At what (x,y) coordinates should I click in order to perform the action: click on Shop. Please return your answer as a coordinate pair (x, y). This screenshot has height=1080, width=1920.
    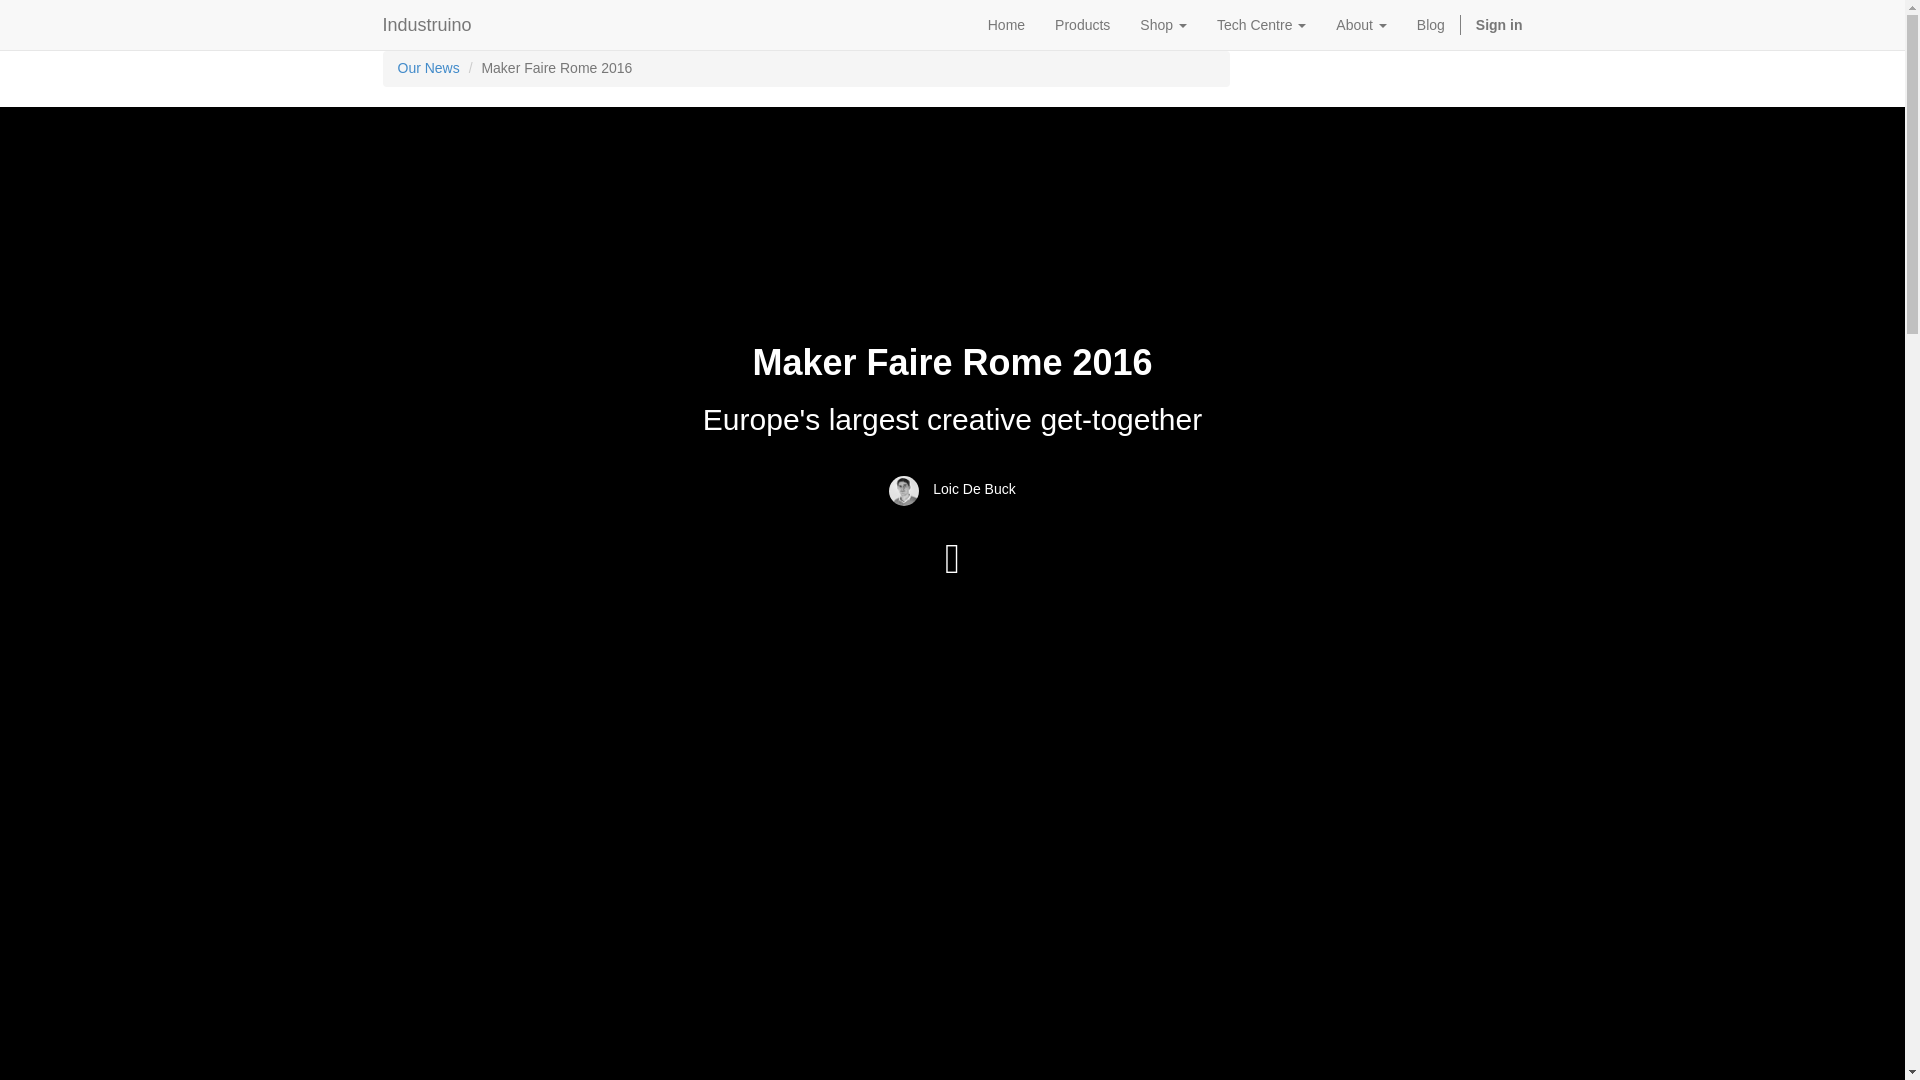
    Looking at the image, I should click on (1163, 24).